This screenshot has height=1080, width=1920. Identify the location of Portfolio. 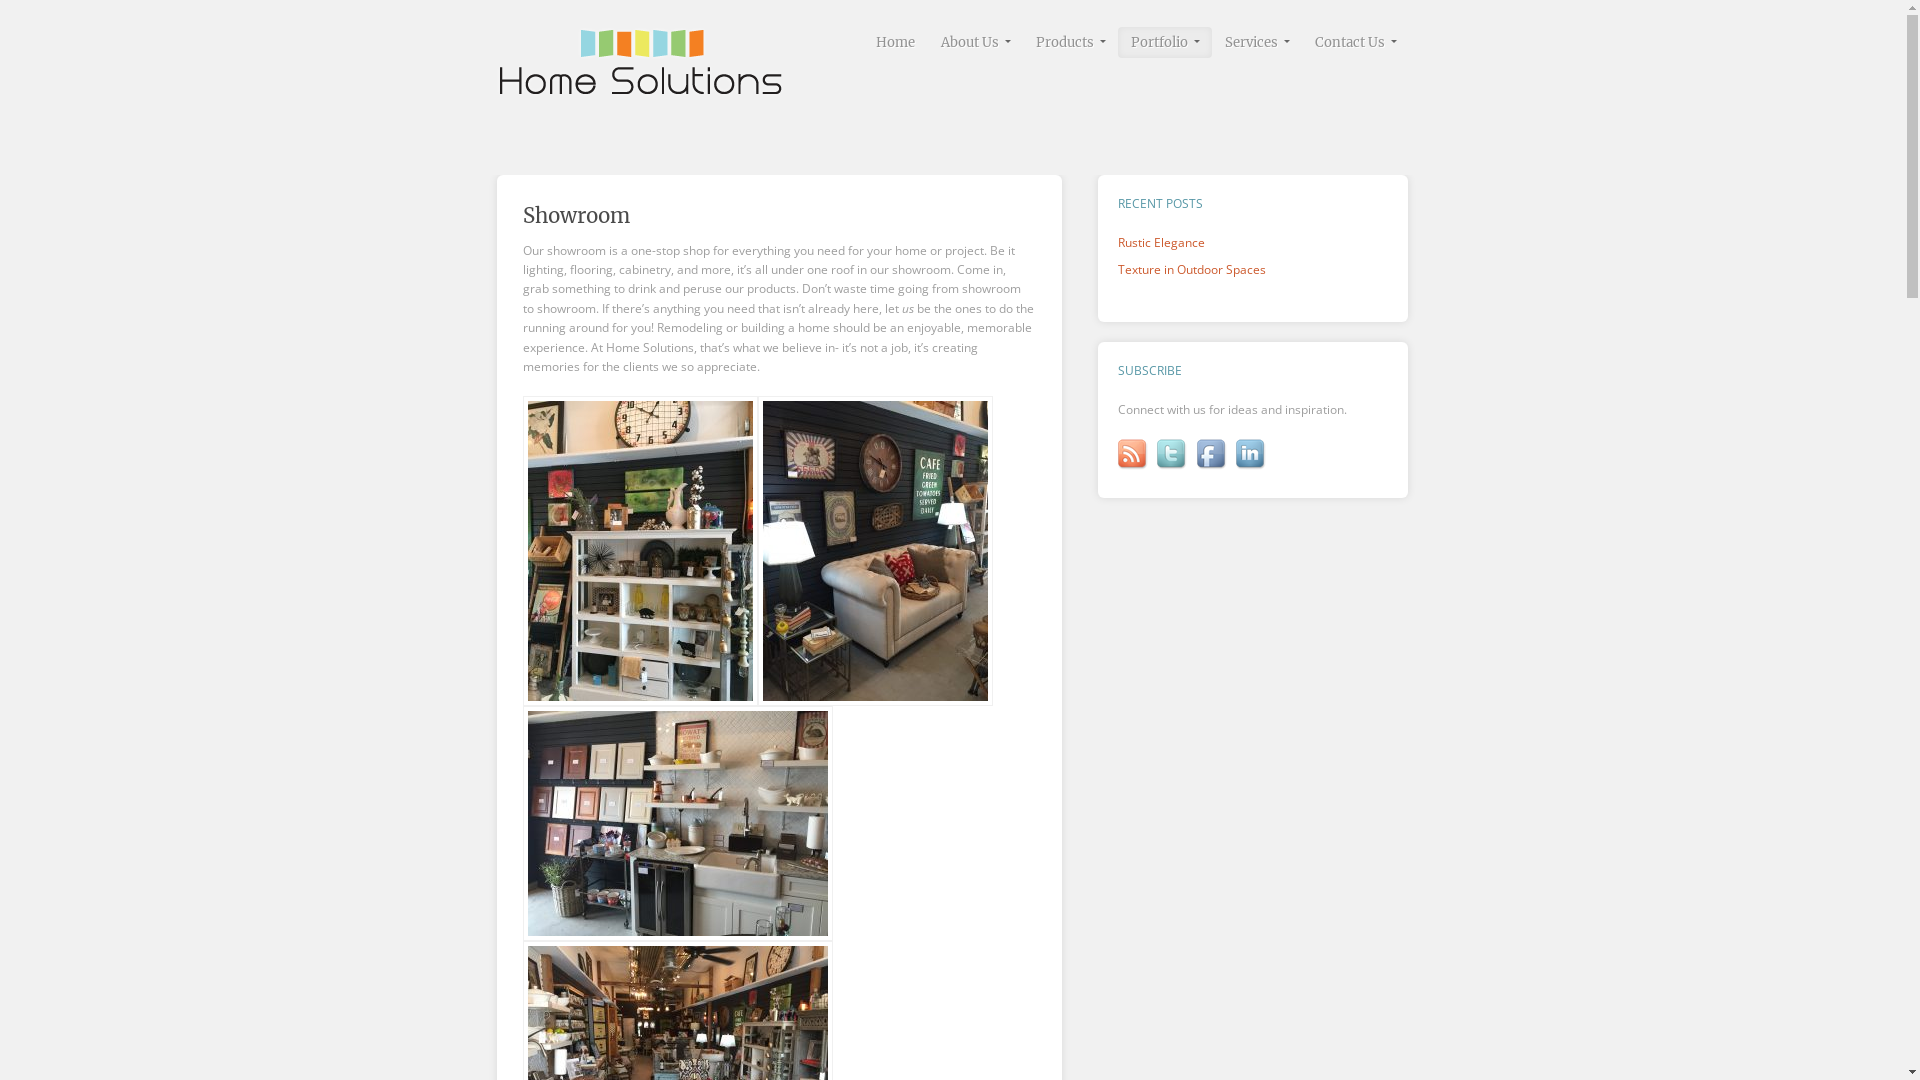
(1165, 42).